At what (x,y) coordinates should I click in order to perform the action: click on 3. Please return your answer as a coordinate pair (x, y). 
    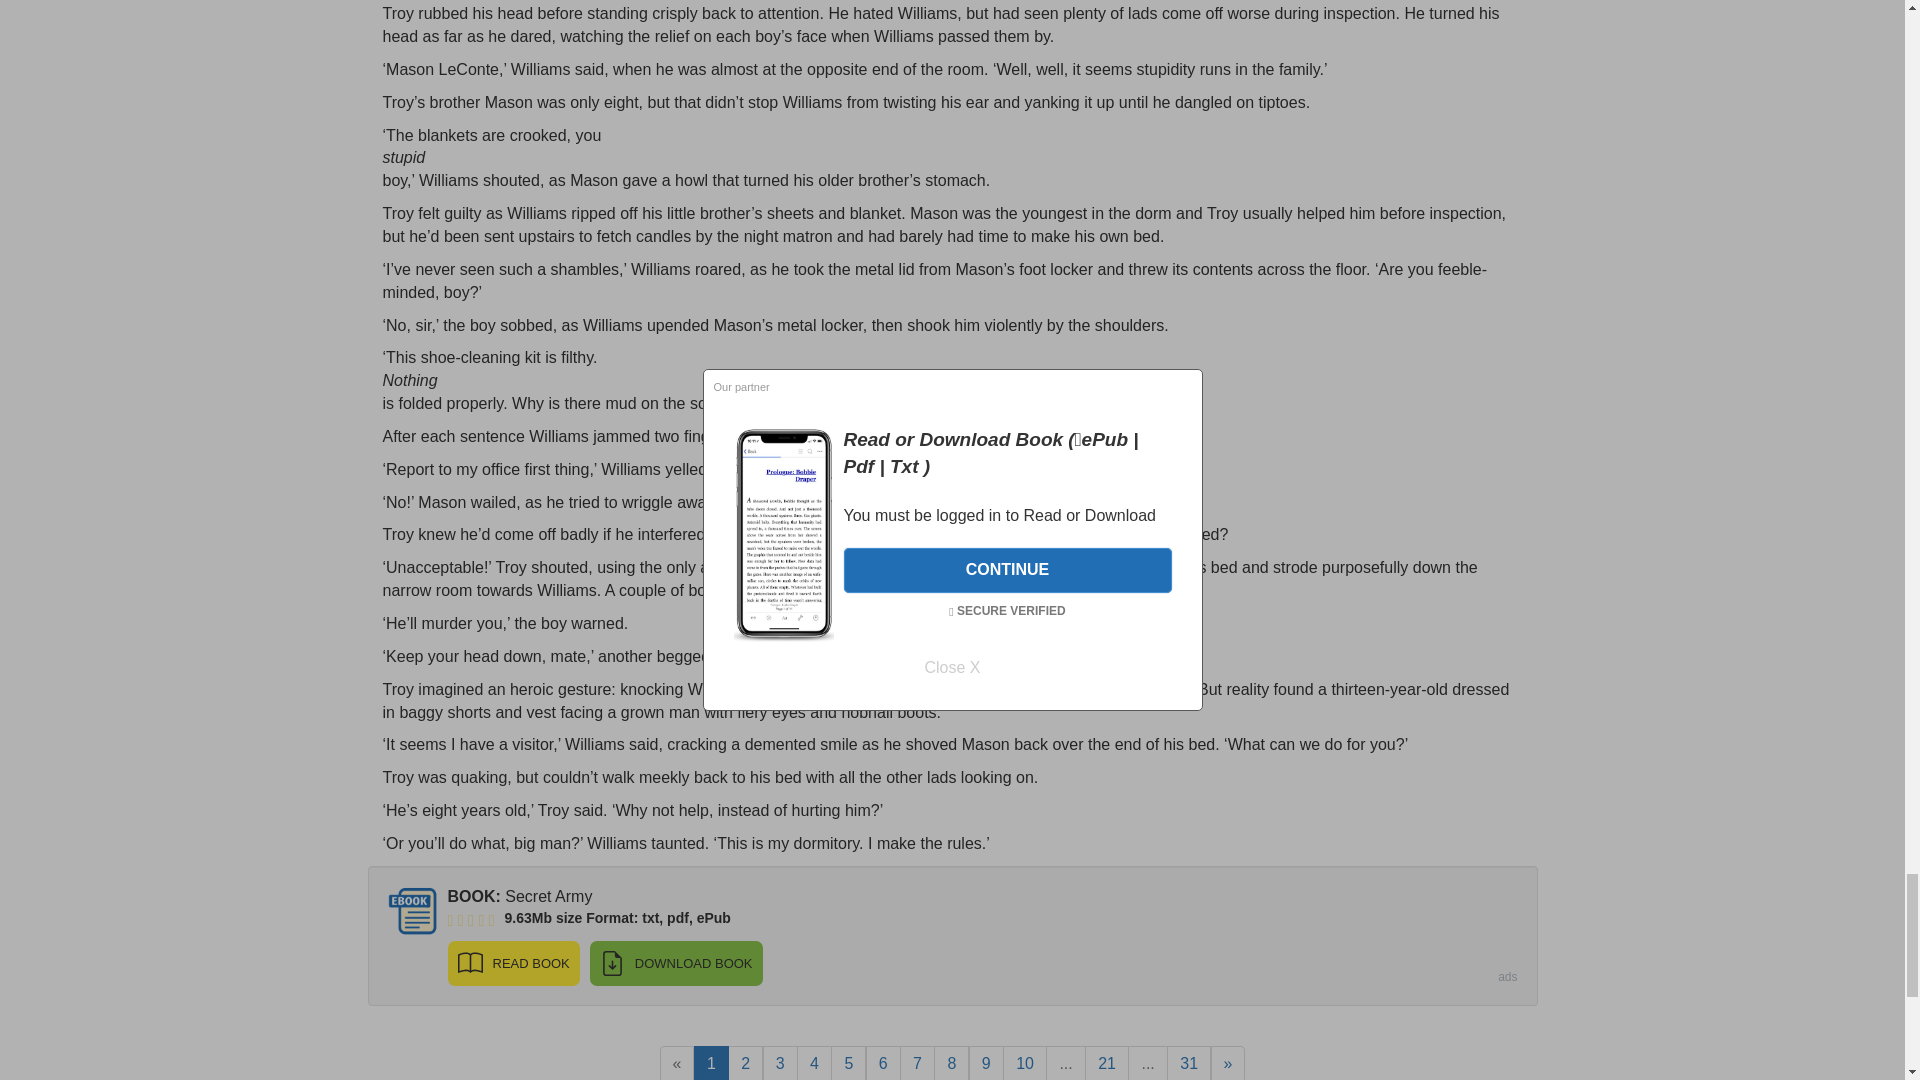
    Looking at the image, I should click on (780, 1063).